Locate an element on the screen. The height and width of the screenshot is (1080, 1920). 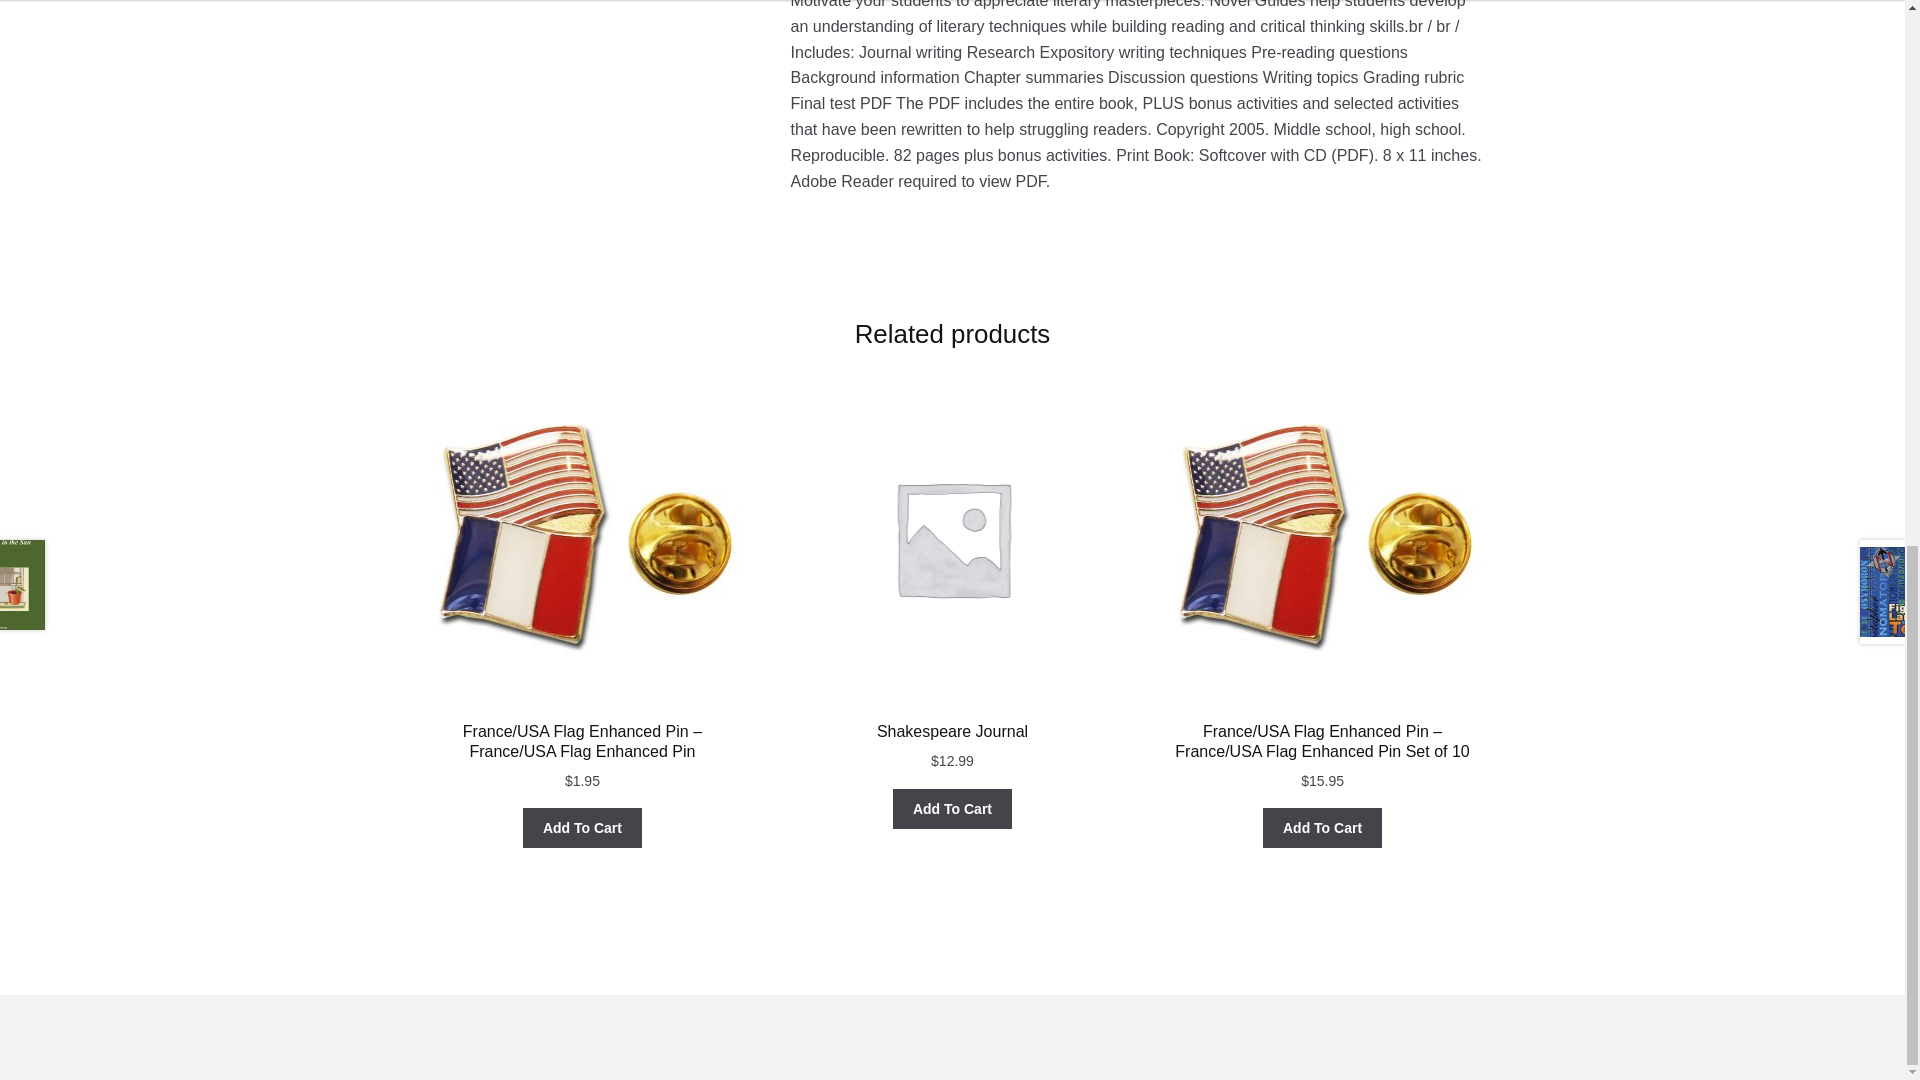
Add To Cart is located at coordinates (582, 827).